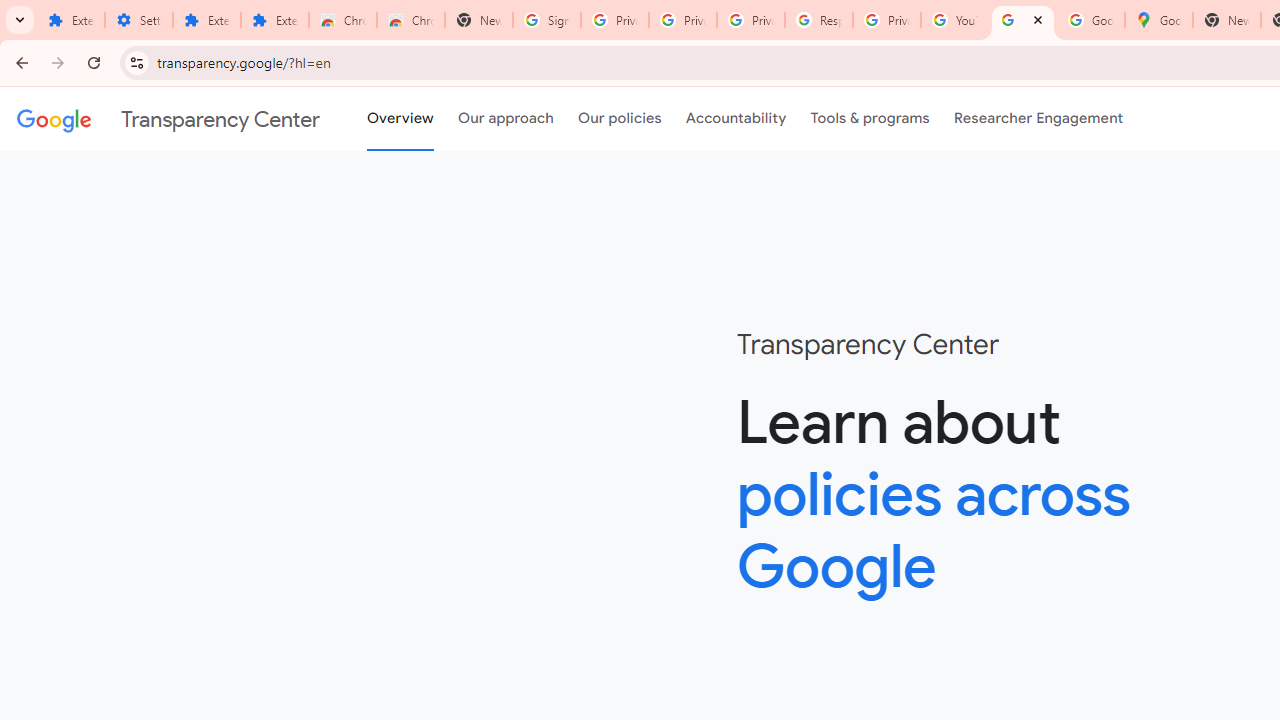  What do you see at coordinates (506, 119) in the screenshot?
I see `Our approach` at bounding box center [506, 119].